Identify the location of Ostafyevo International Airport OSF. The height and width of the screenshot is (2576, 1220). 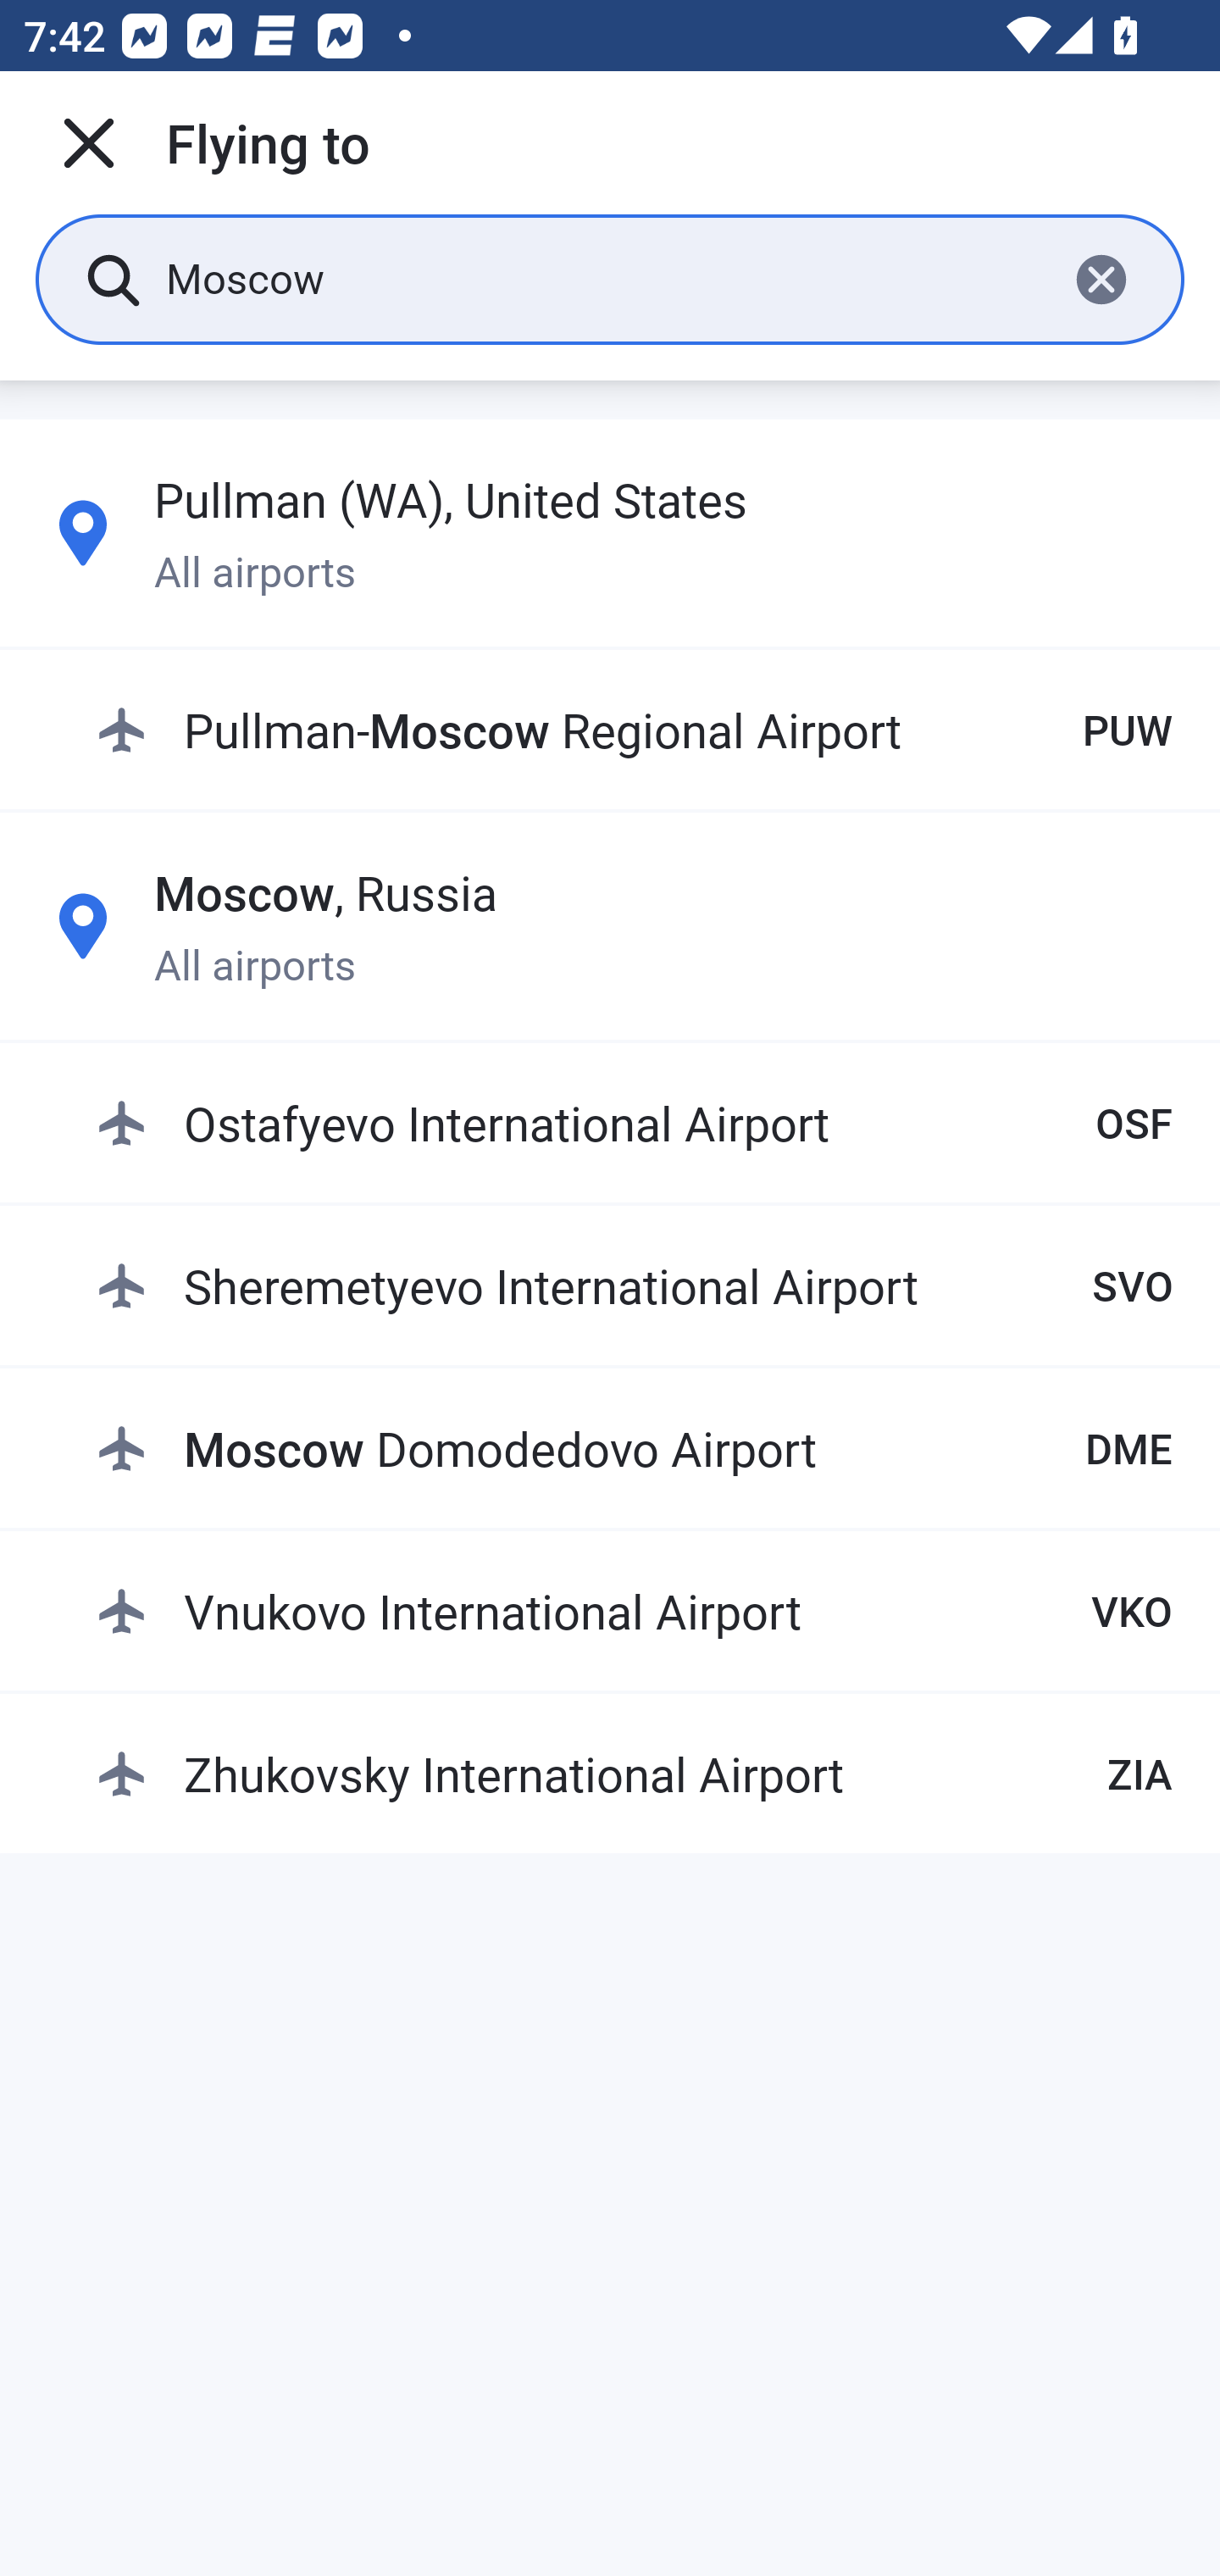
(634, 1122).